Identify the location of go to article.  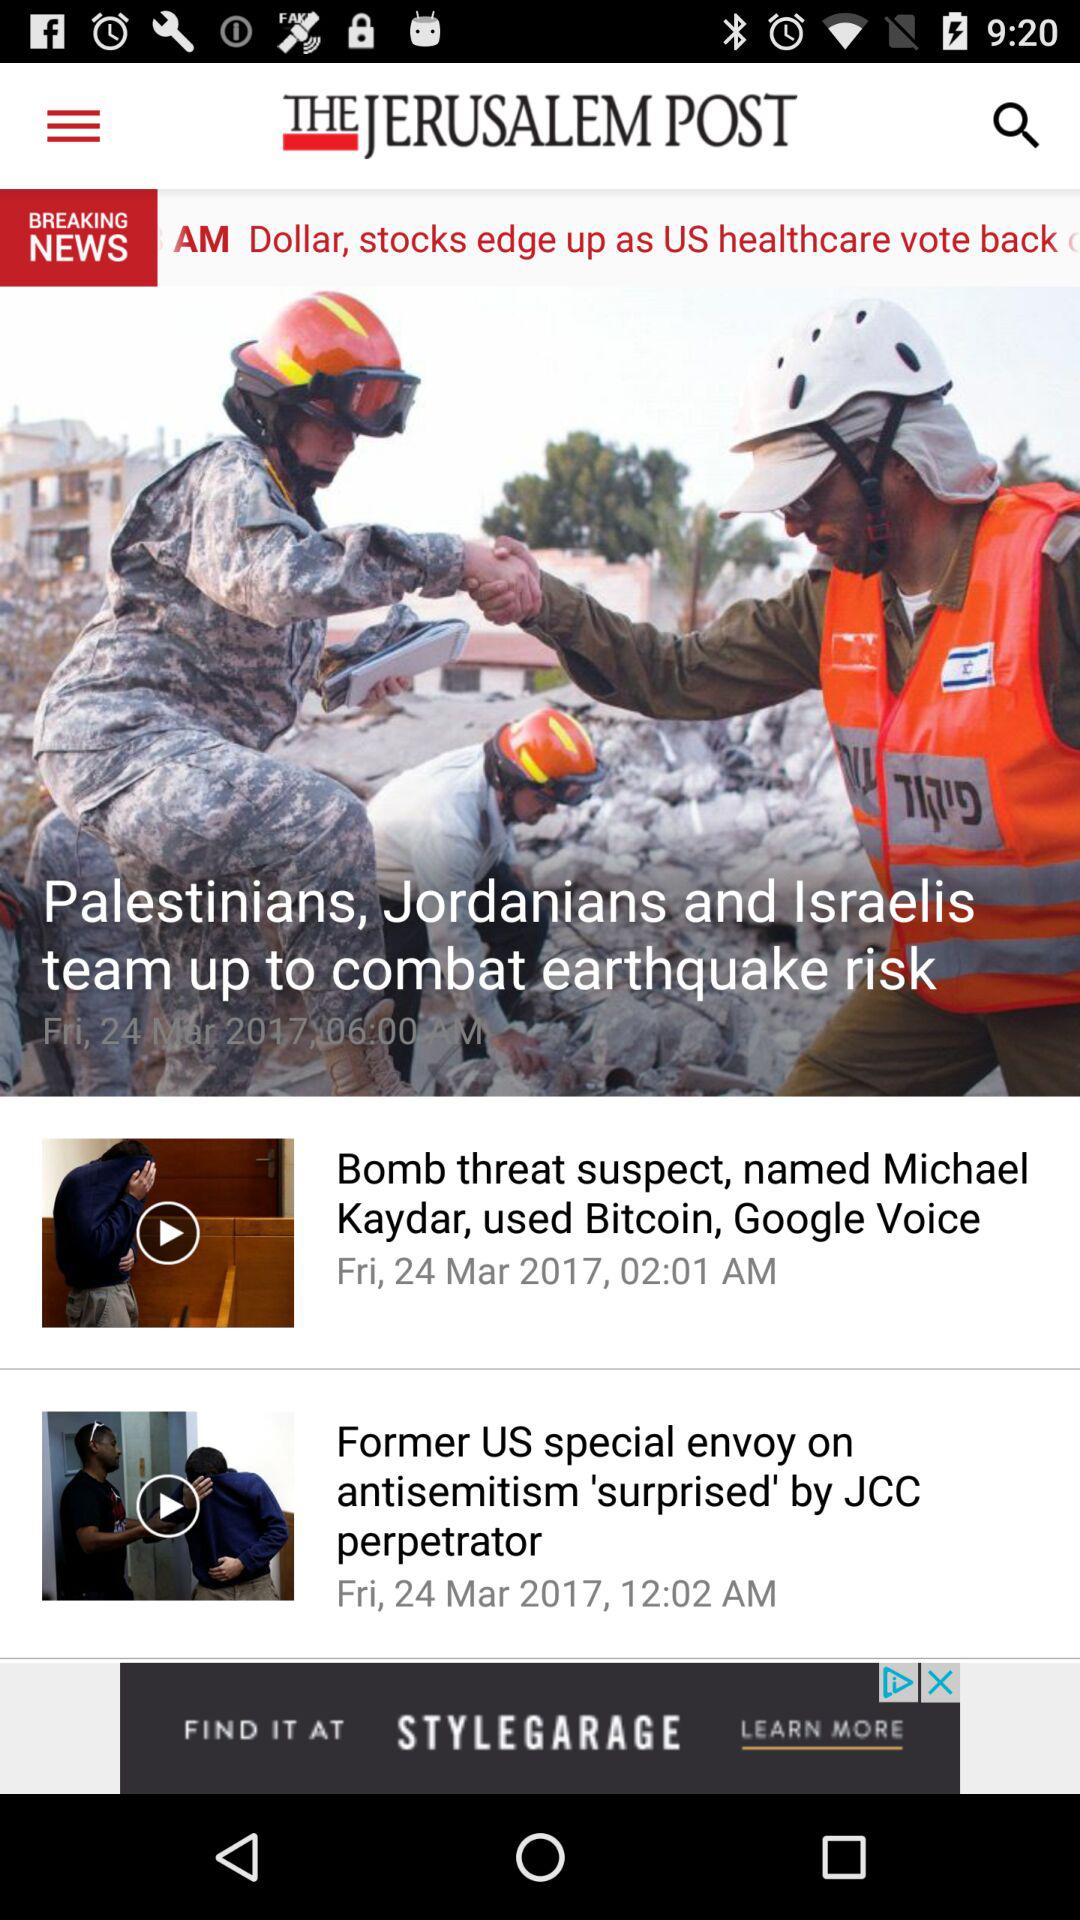
(540, 691).